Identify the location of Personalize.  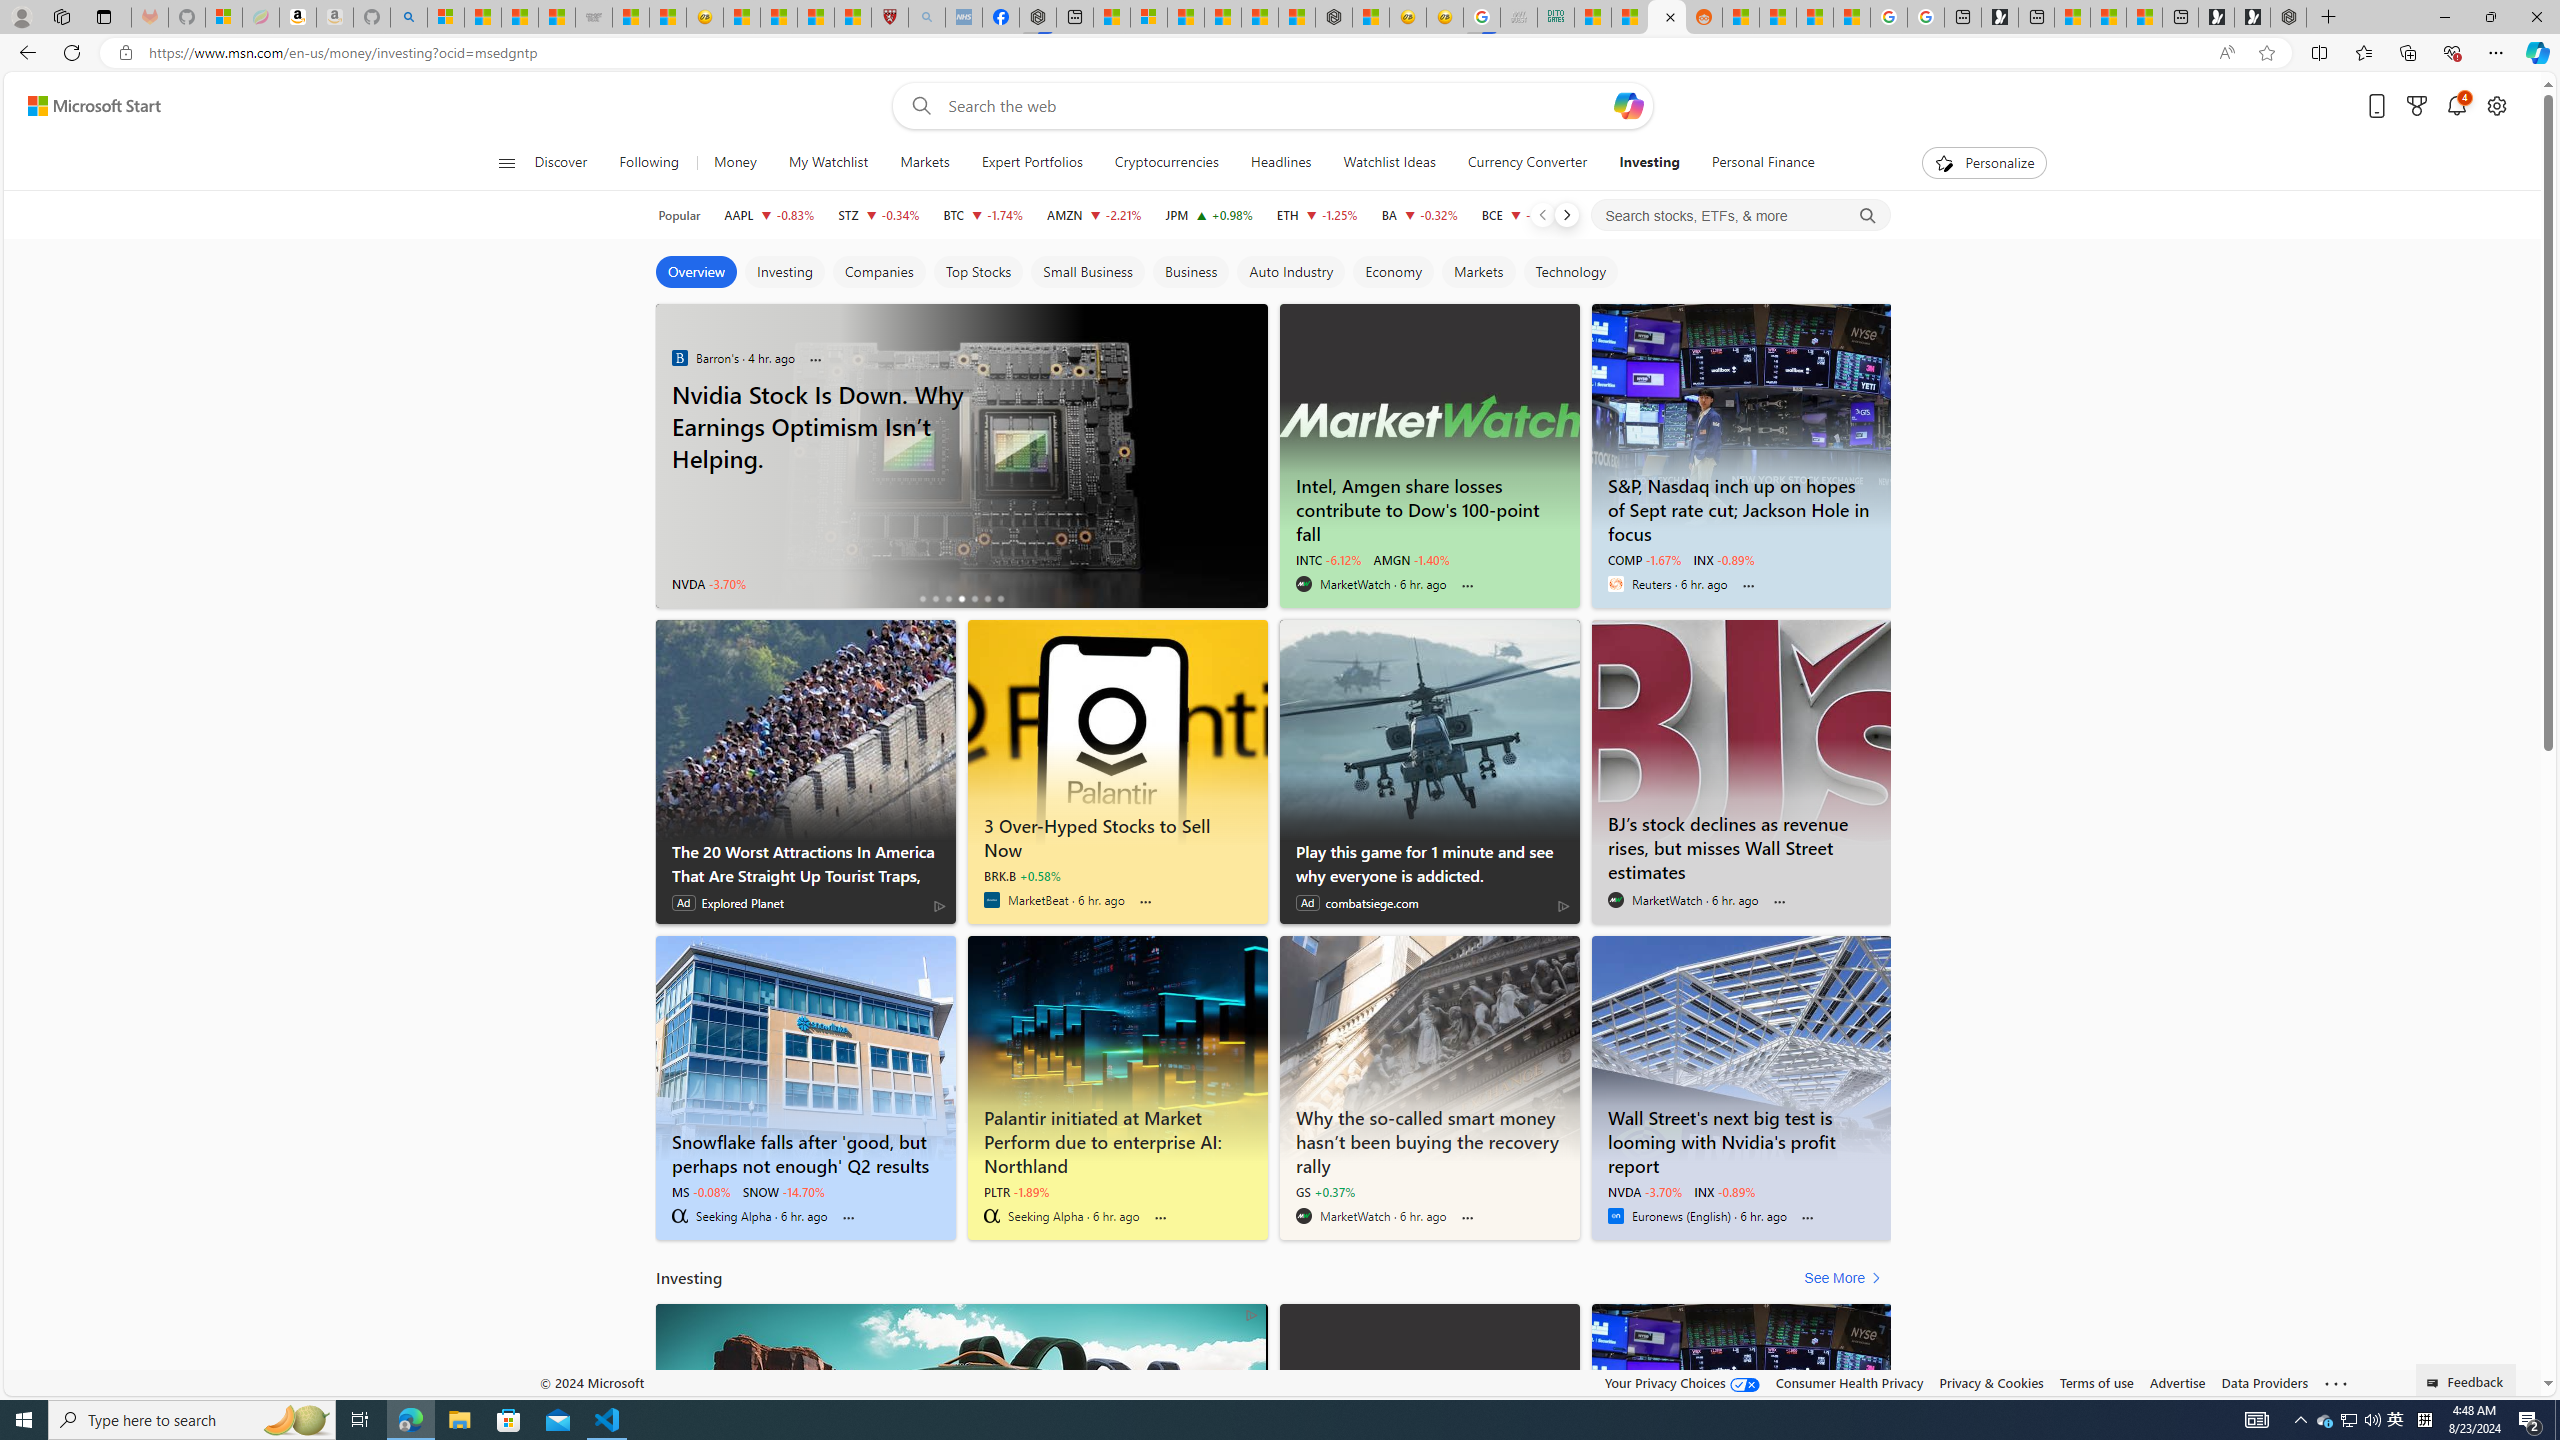
(1984, 163).